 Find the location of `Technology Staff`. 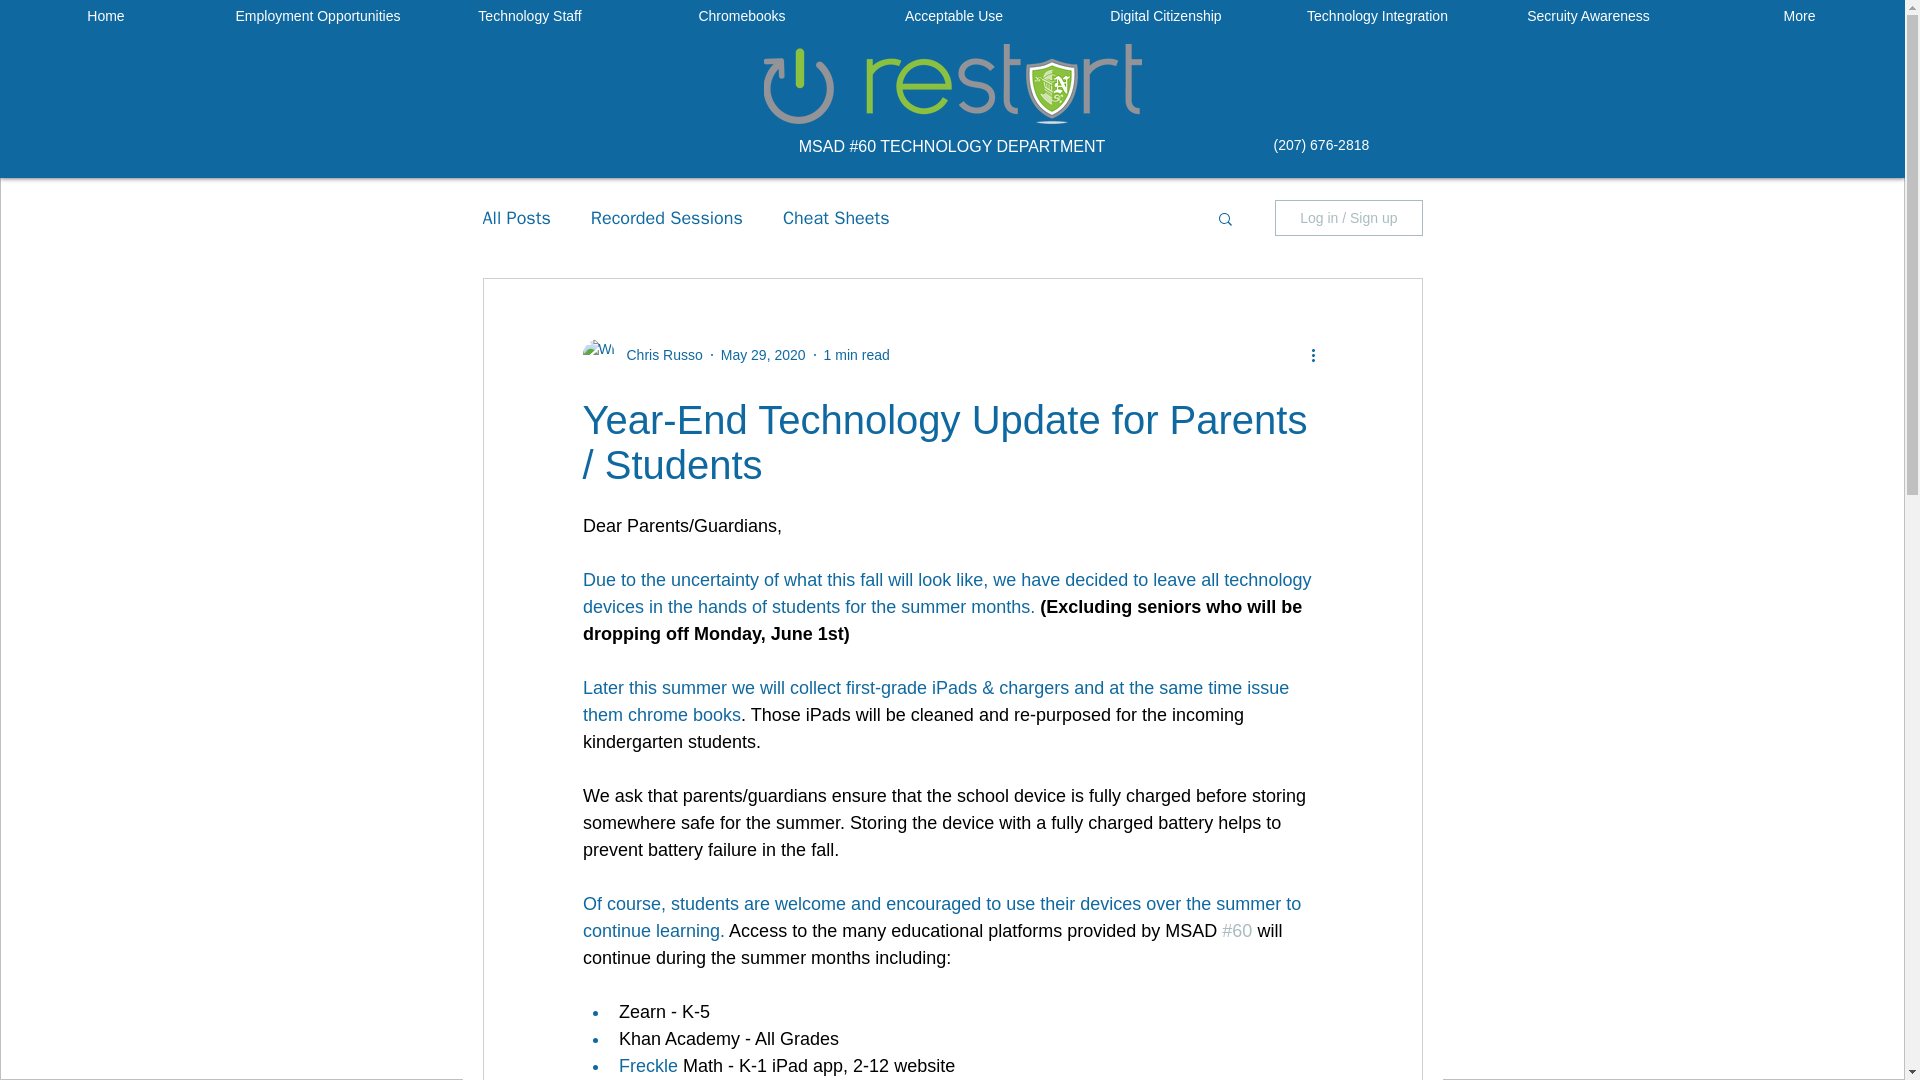

Technology Staff is located at coordinates (530, 16).